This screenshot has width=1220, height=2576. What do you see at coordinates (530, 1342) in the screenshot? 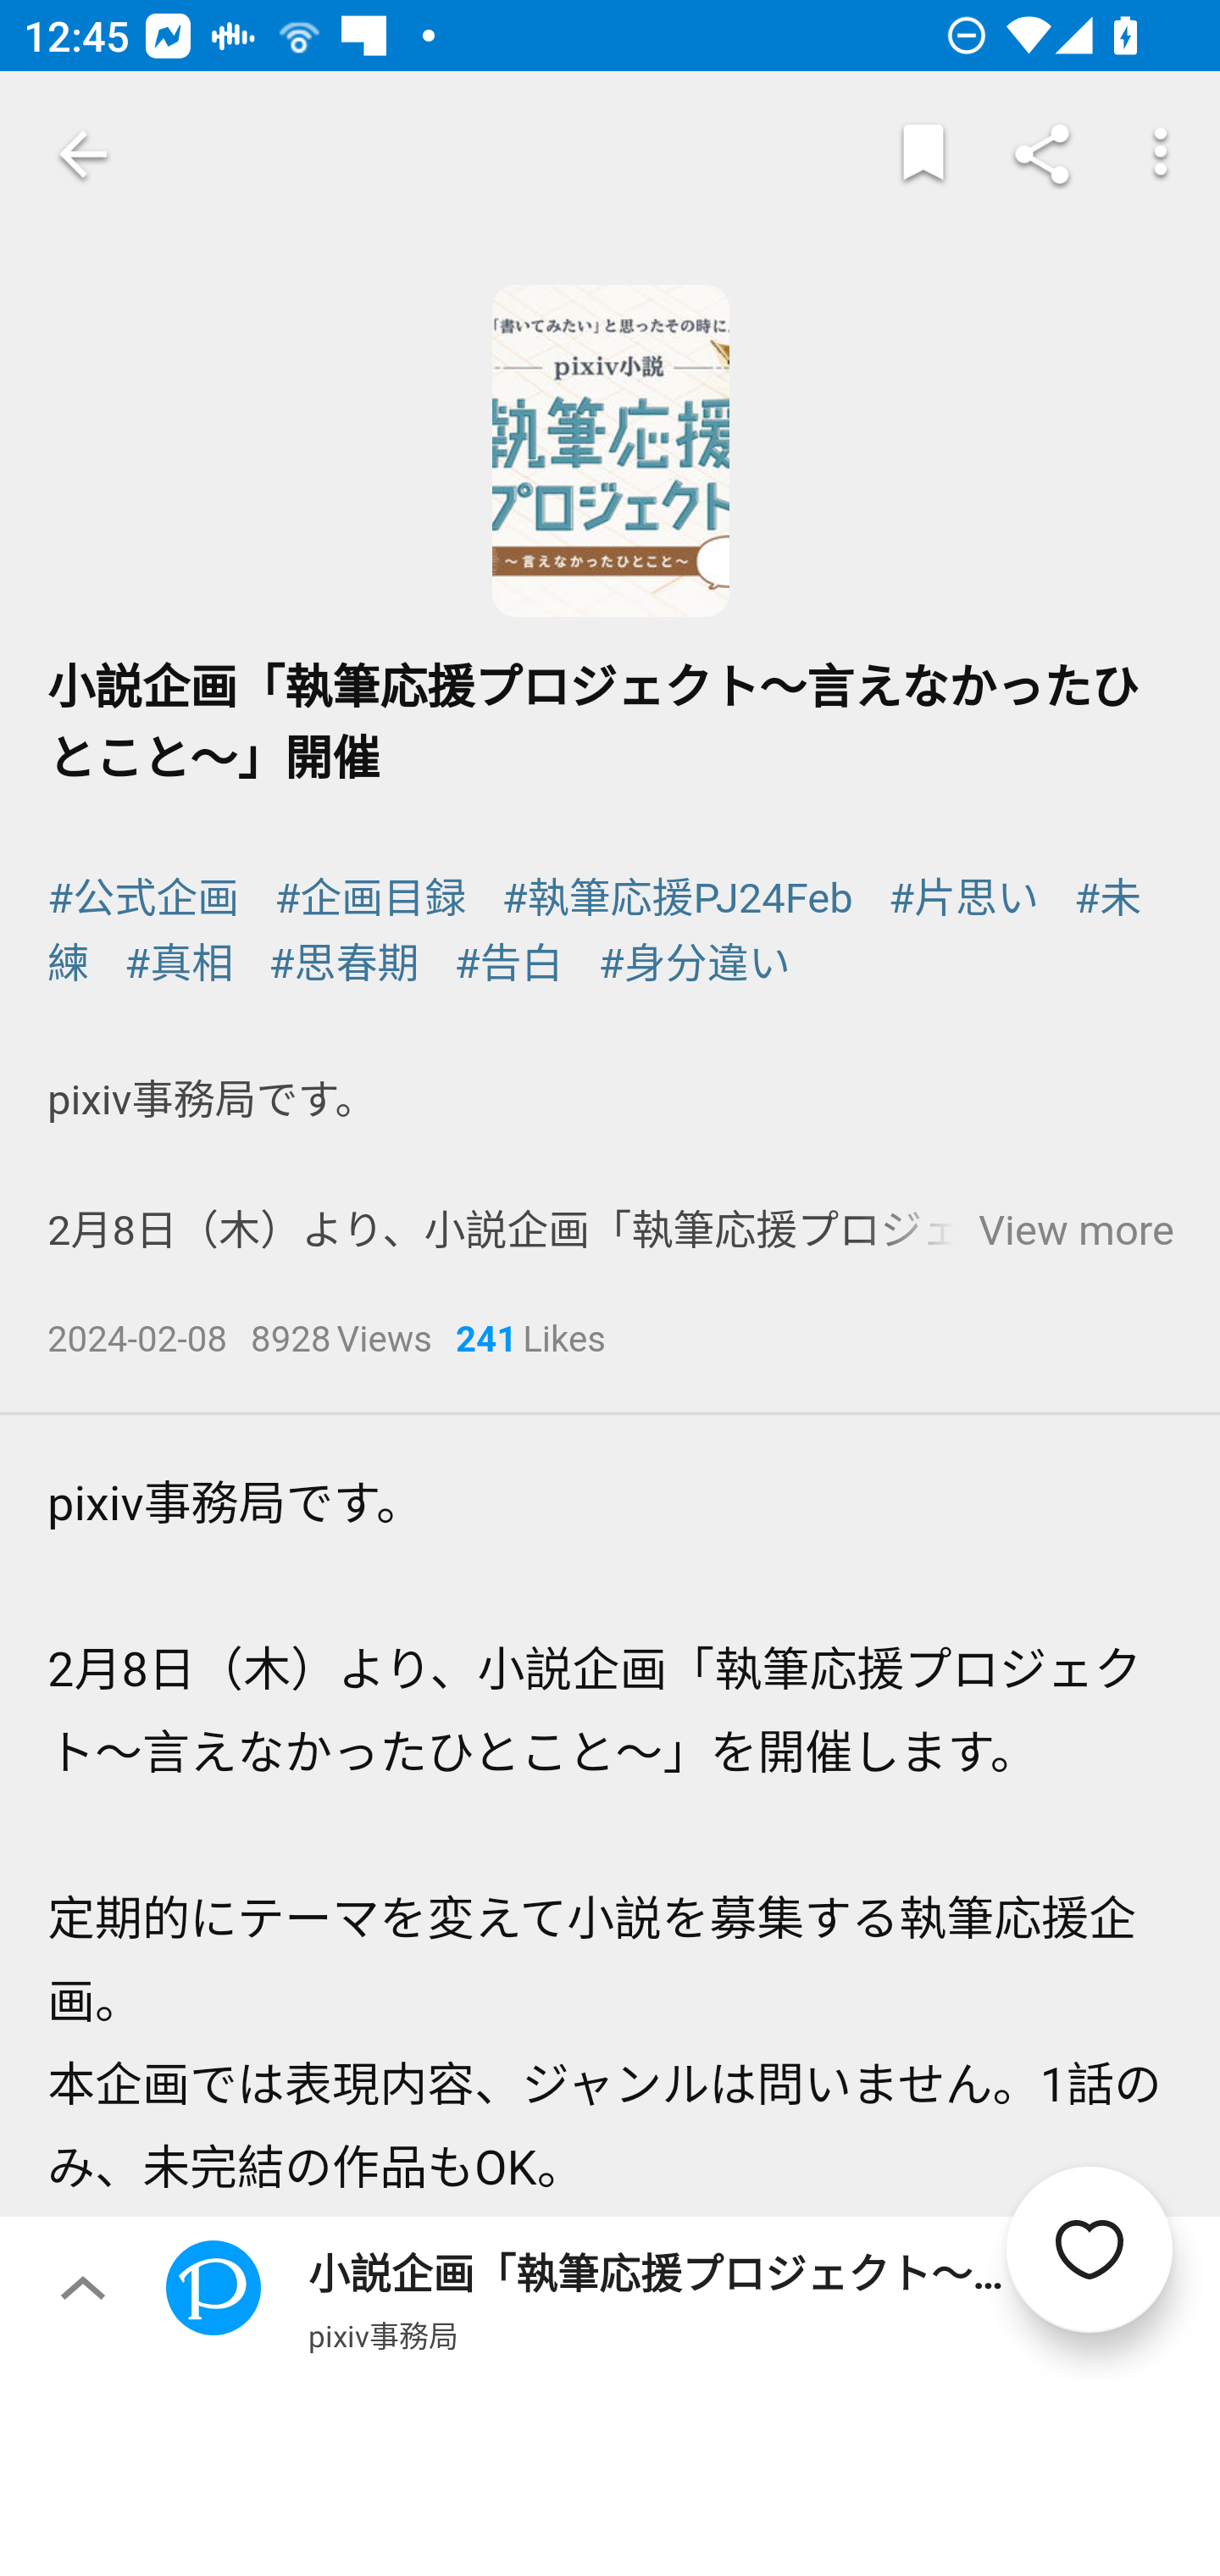
I see `241Likes` at bounding box center [530, 1342].